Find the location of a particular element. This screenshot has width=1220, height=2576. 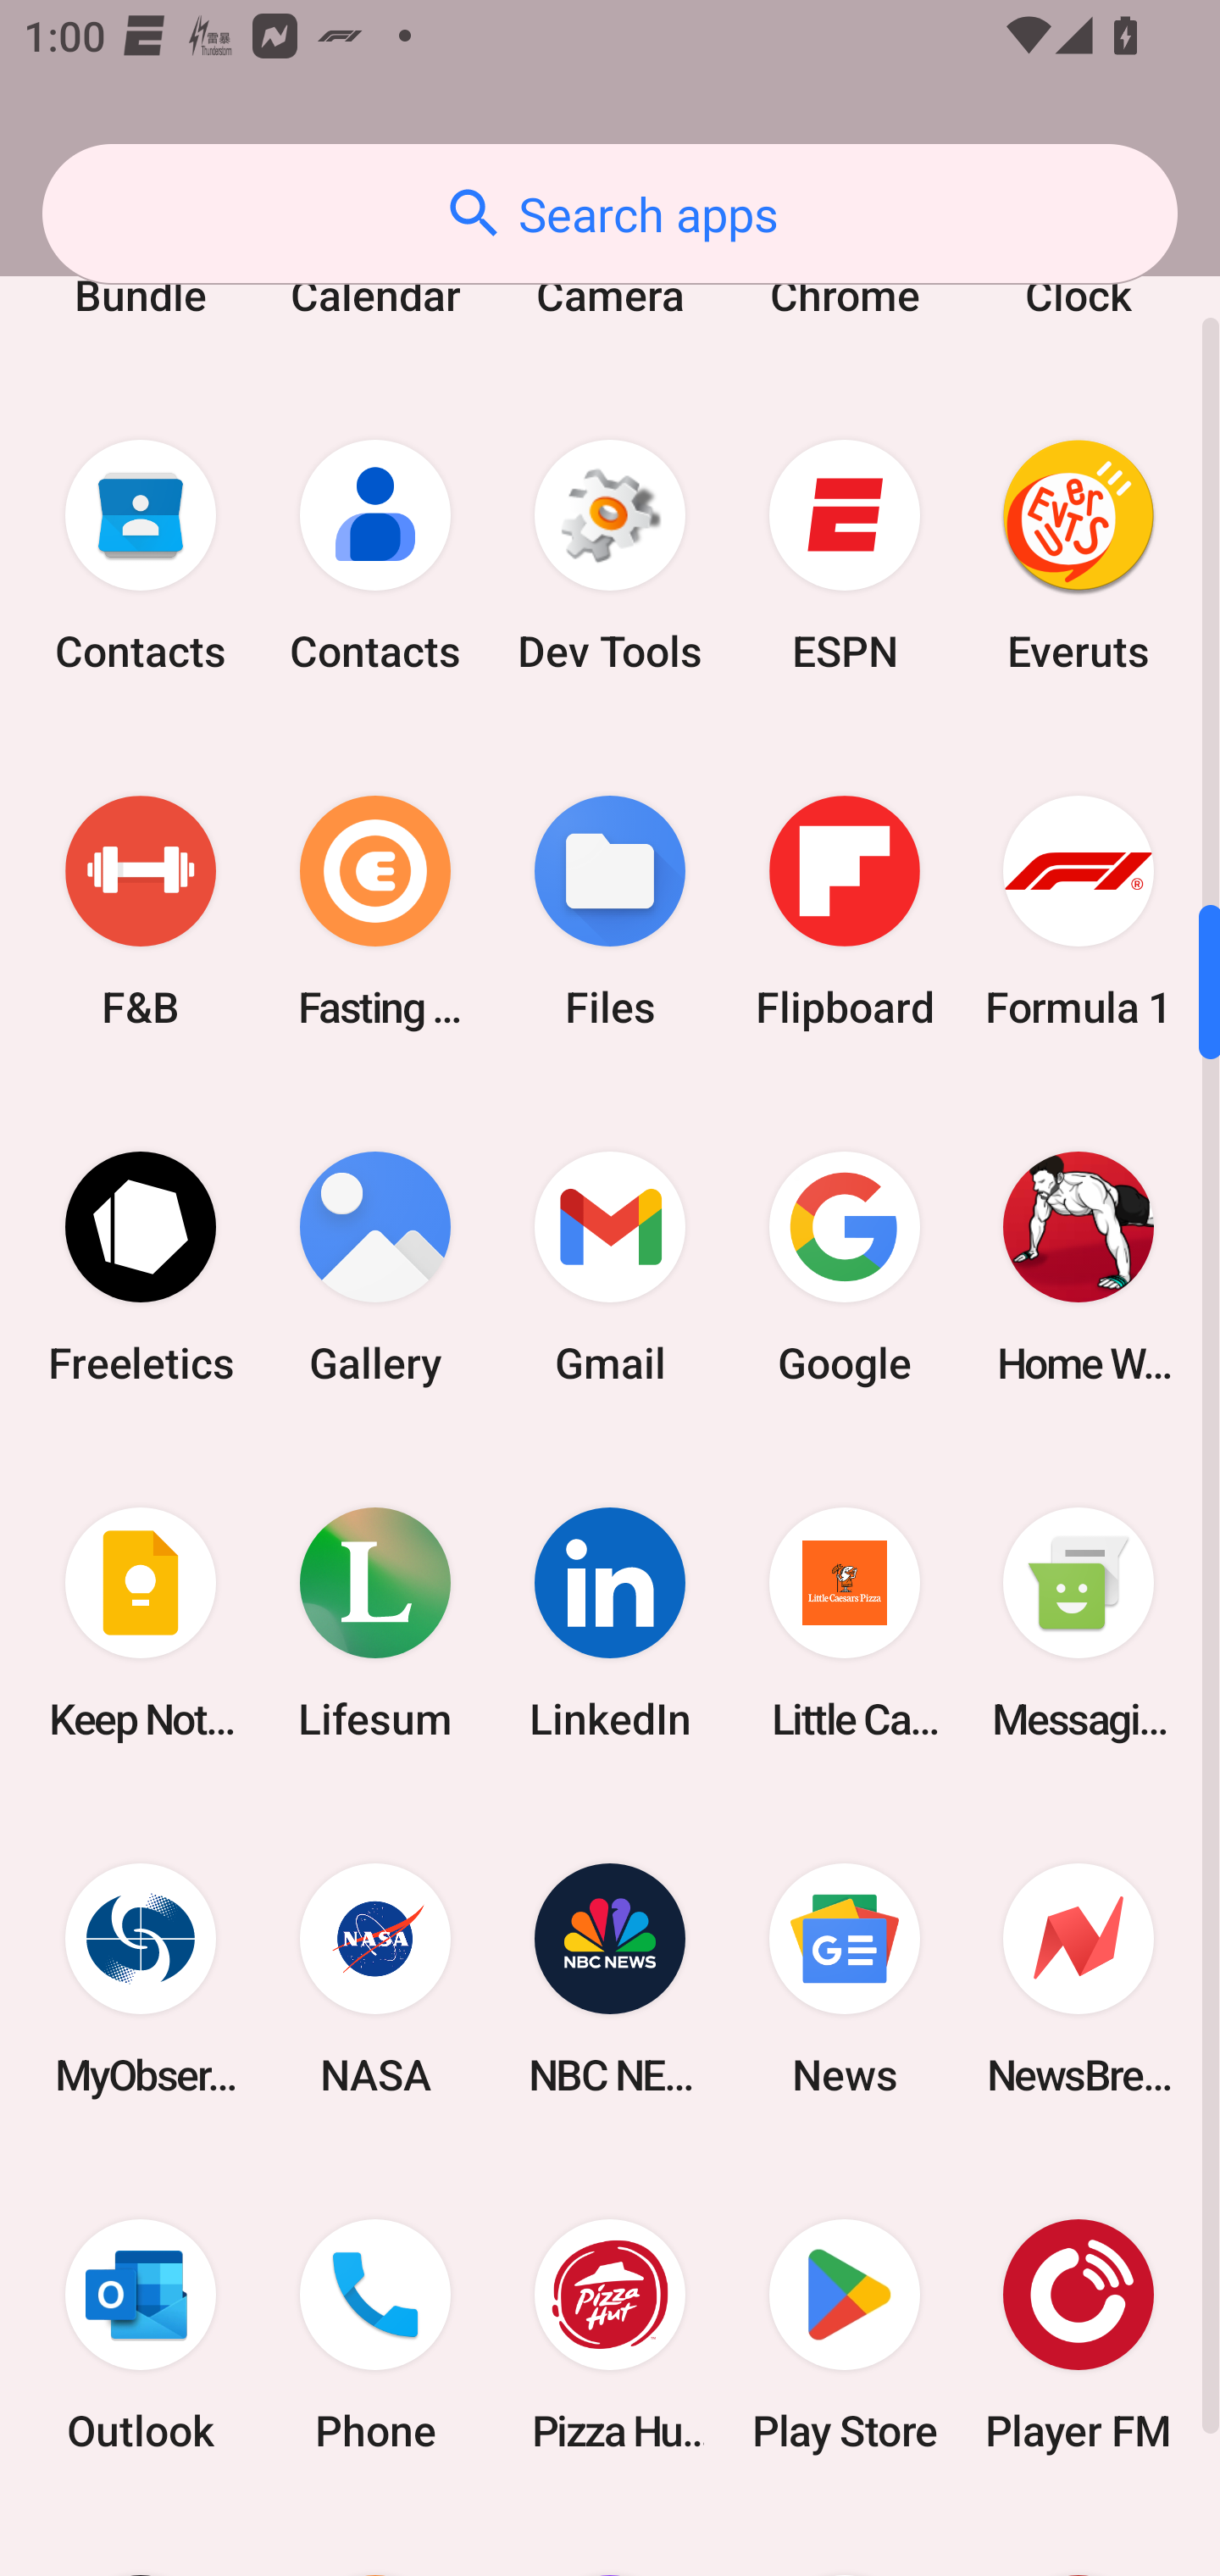

Gmail is located at coordinates (610, 1267).